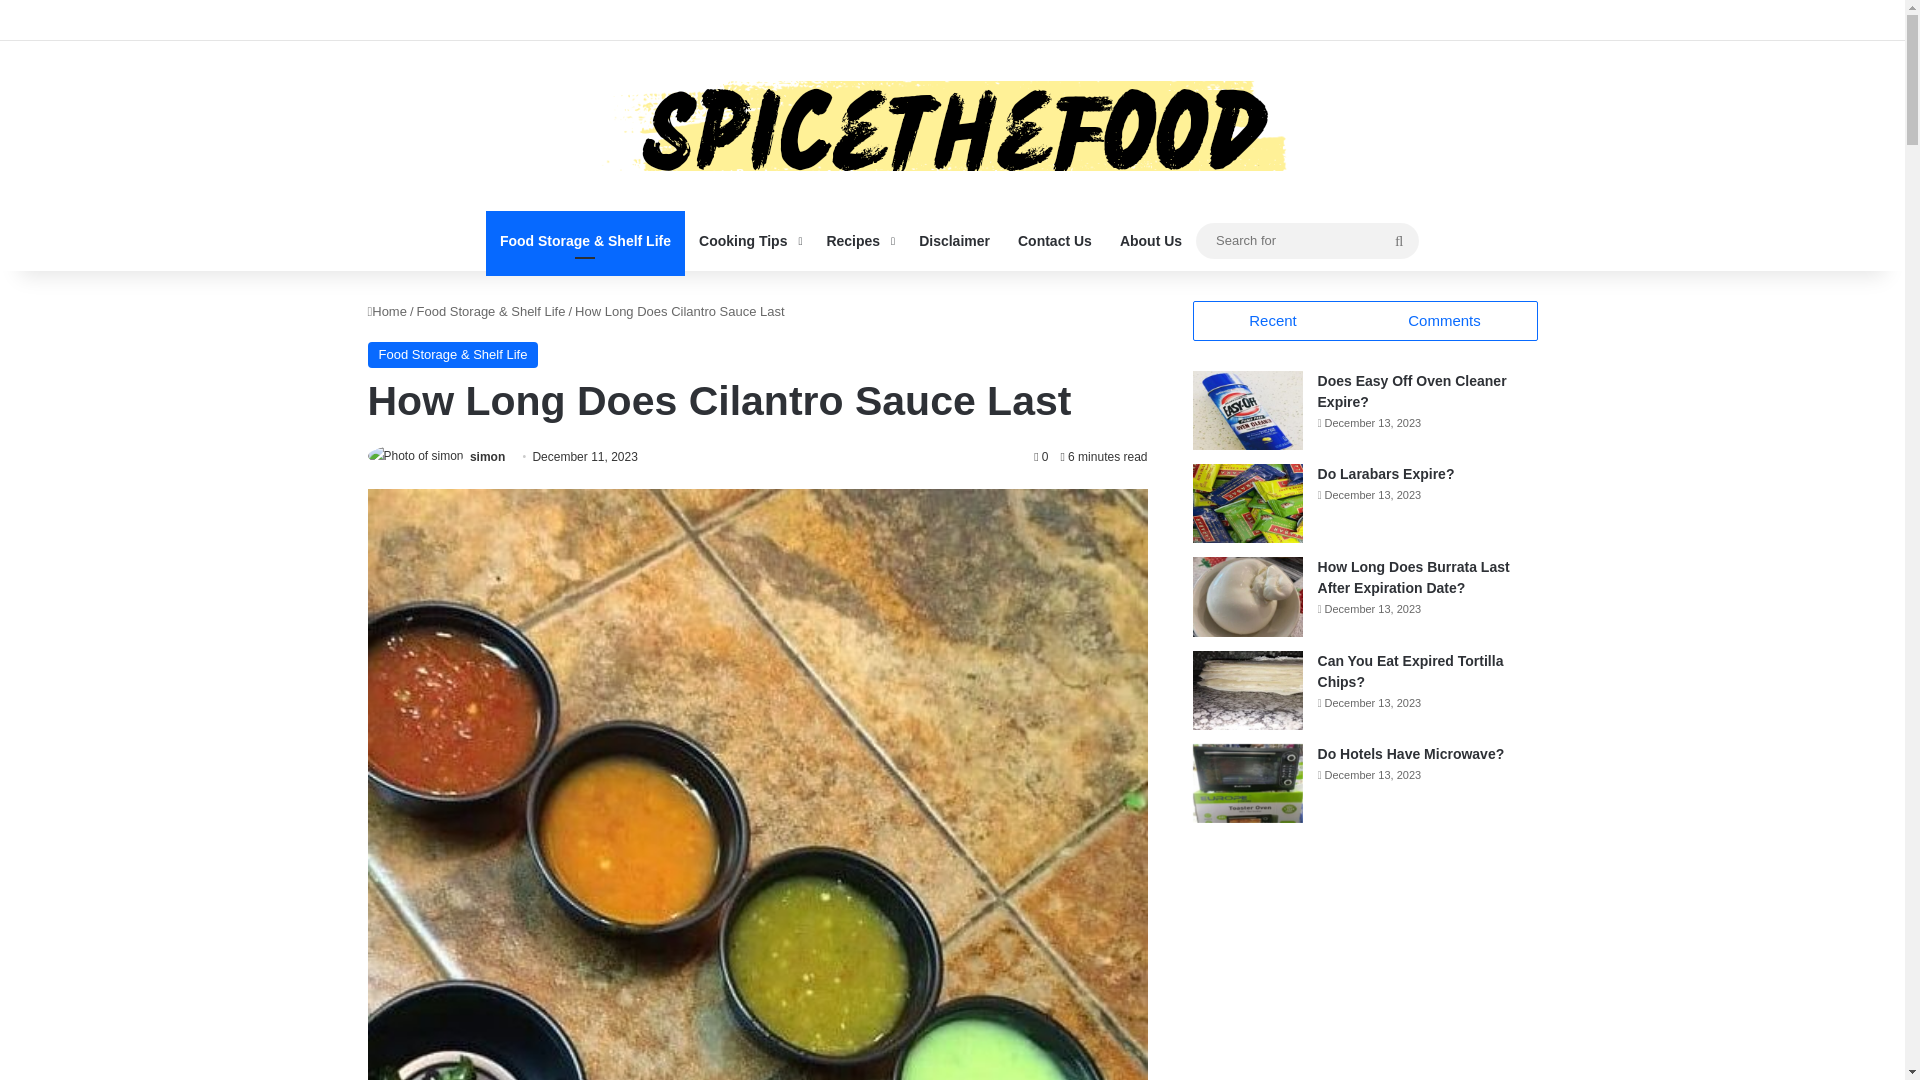 Image resolution: width=1920 pixels, height=1080 pixels. I want to click on Recipes, so click(858, 240).